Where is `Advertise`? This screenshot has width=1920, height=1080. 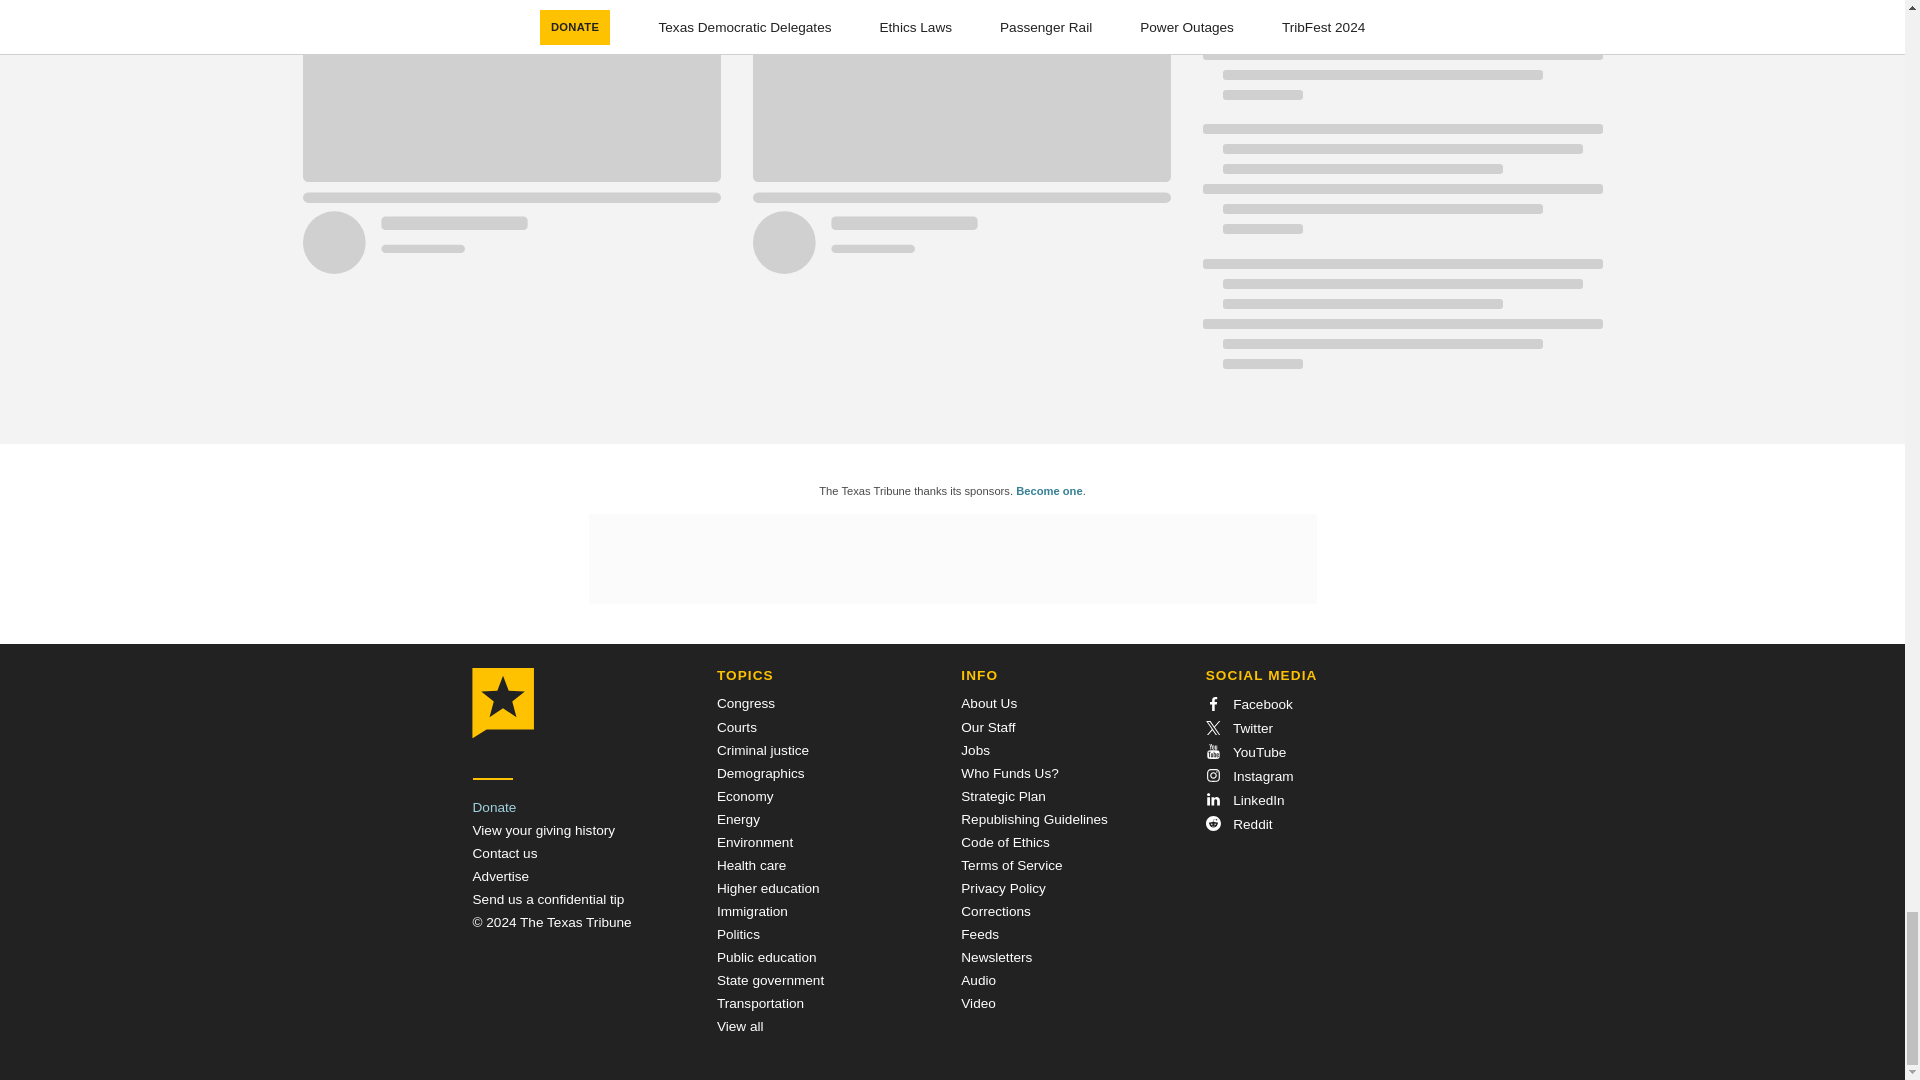 Advertise is located at coordinates (500, 876).